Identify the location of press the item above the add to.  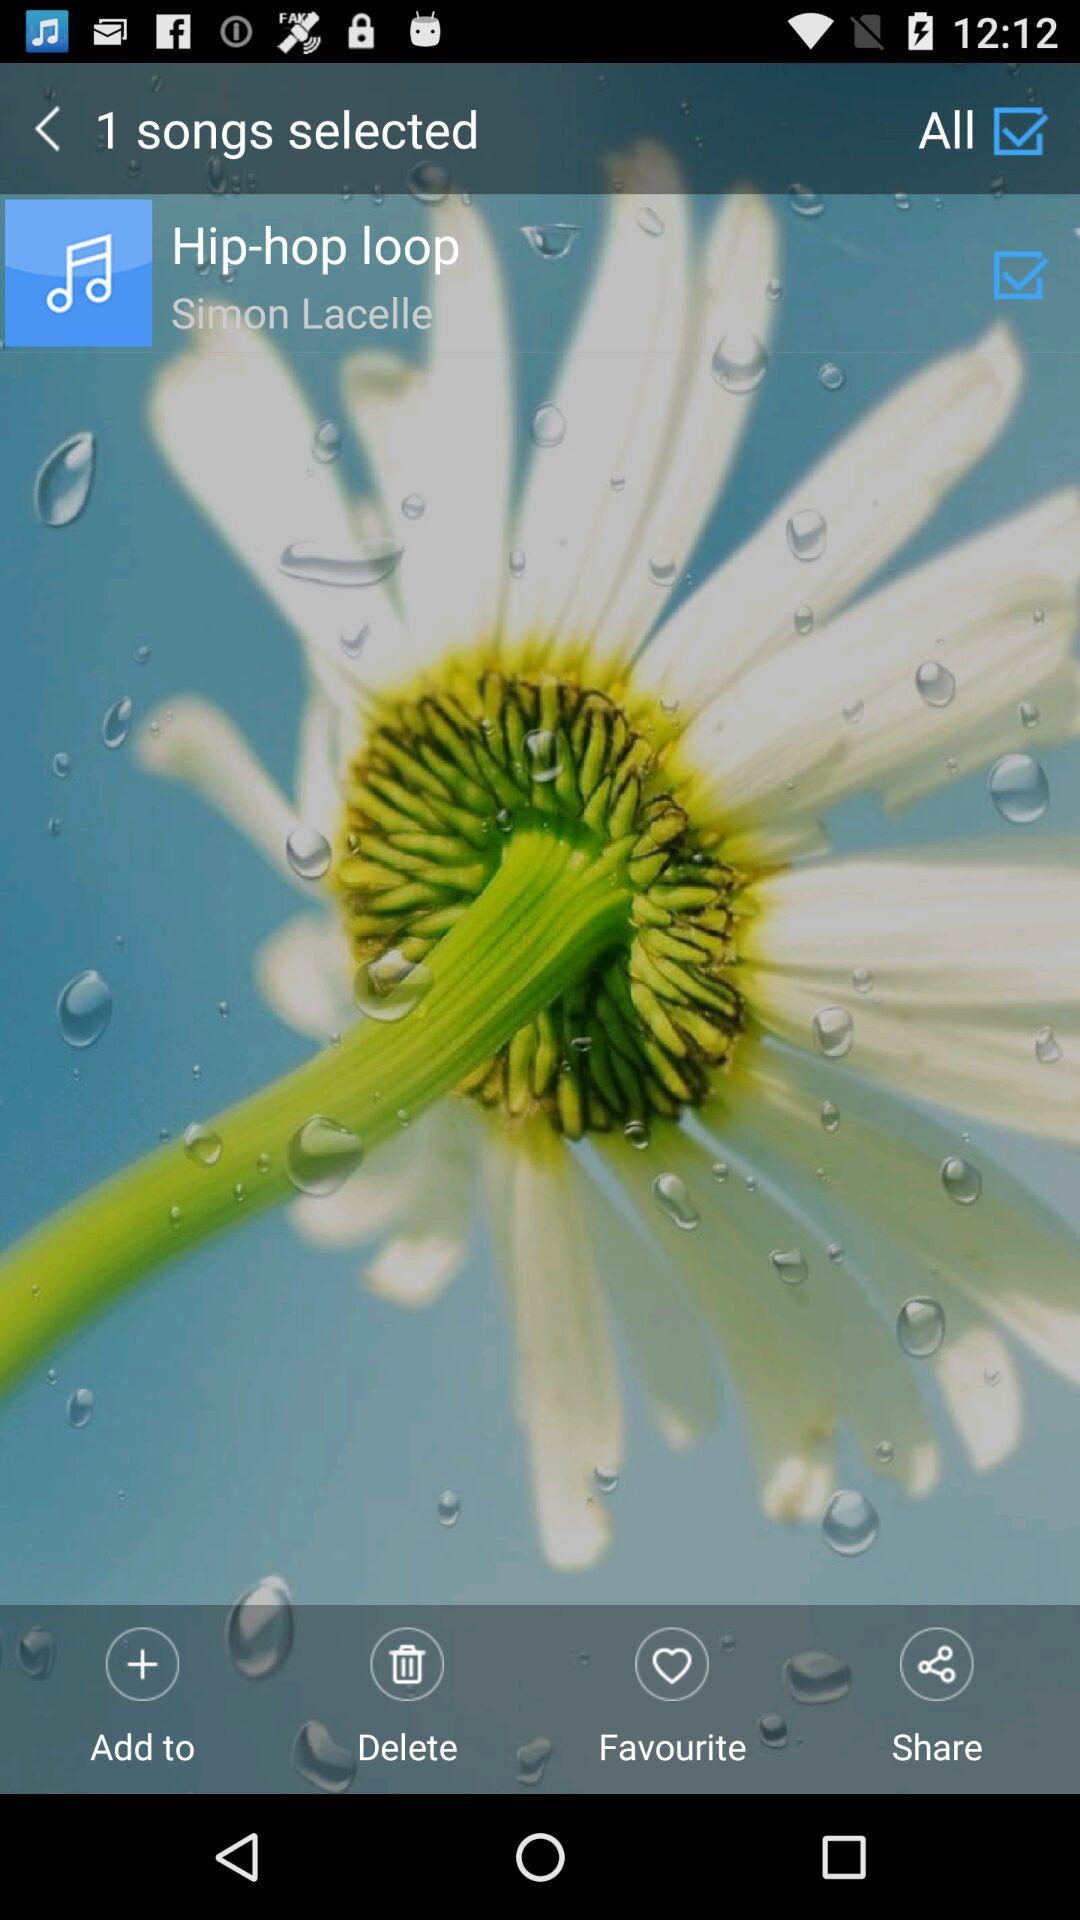
(581, 309).